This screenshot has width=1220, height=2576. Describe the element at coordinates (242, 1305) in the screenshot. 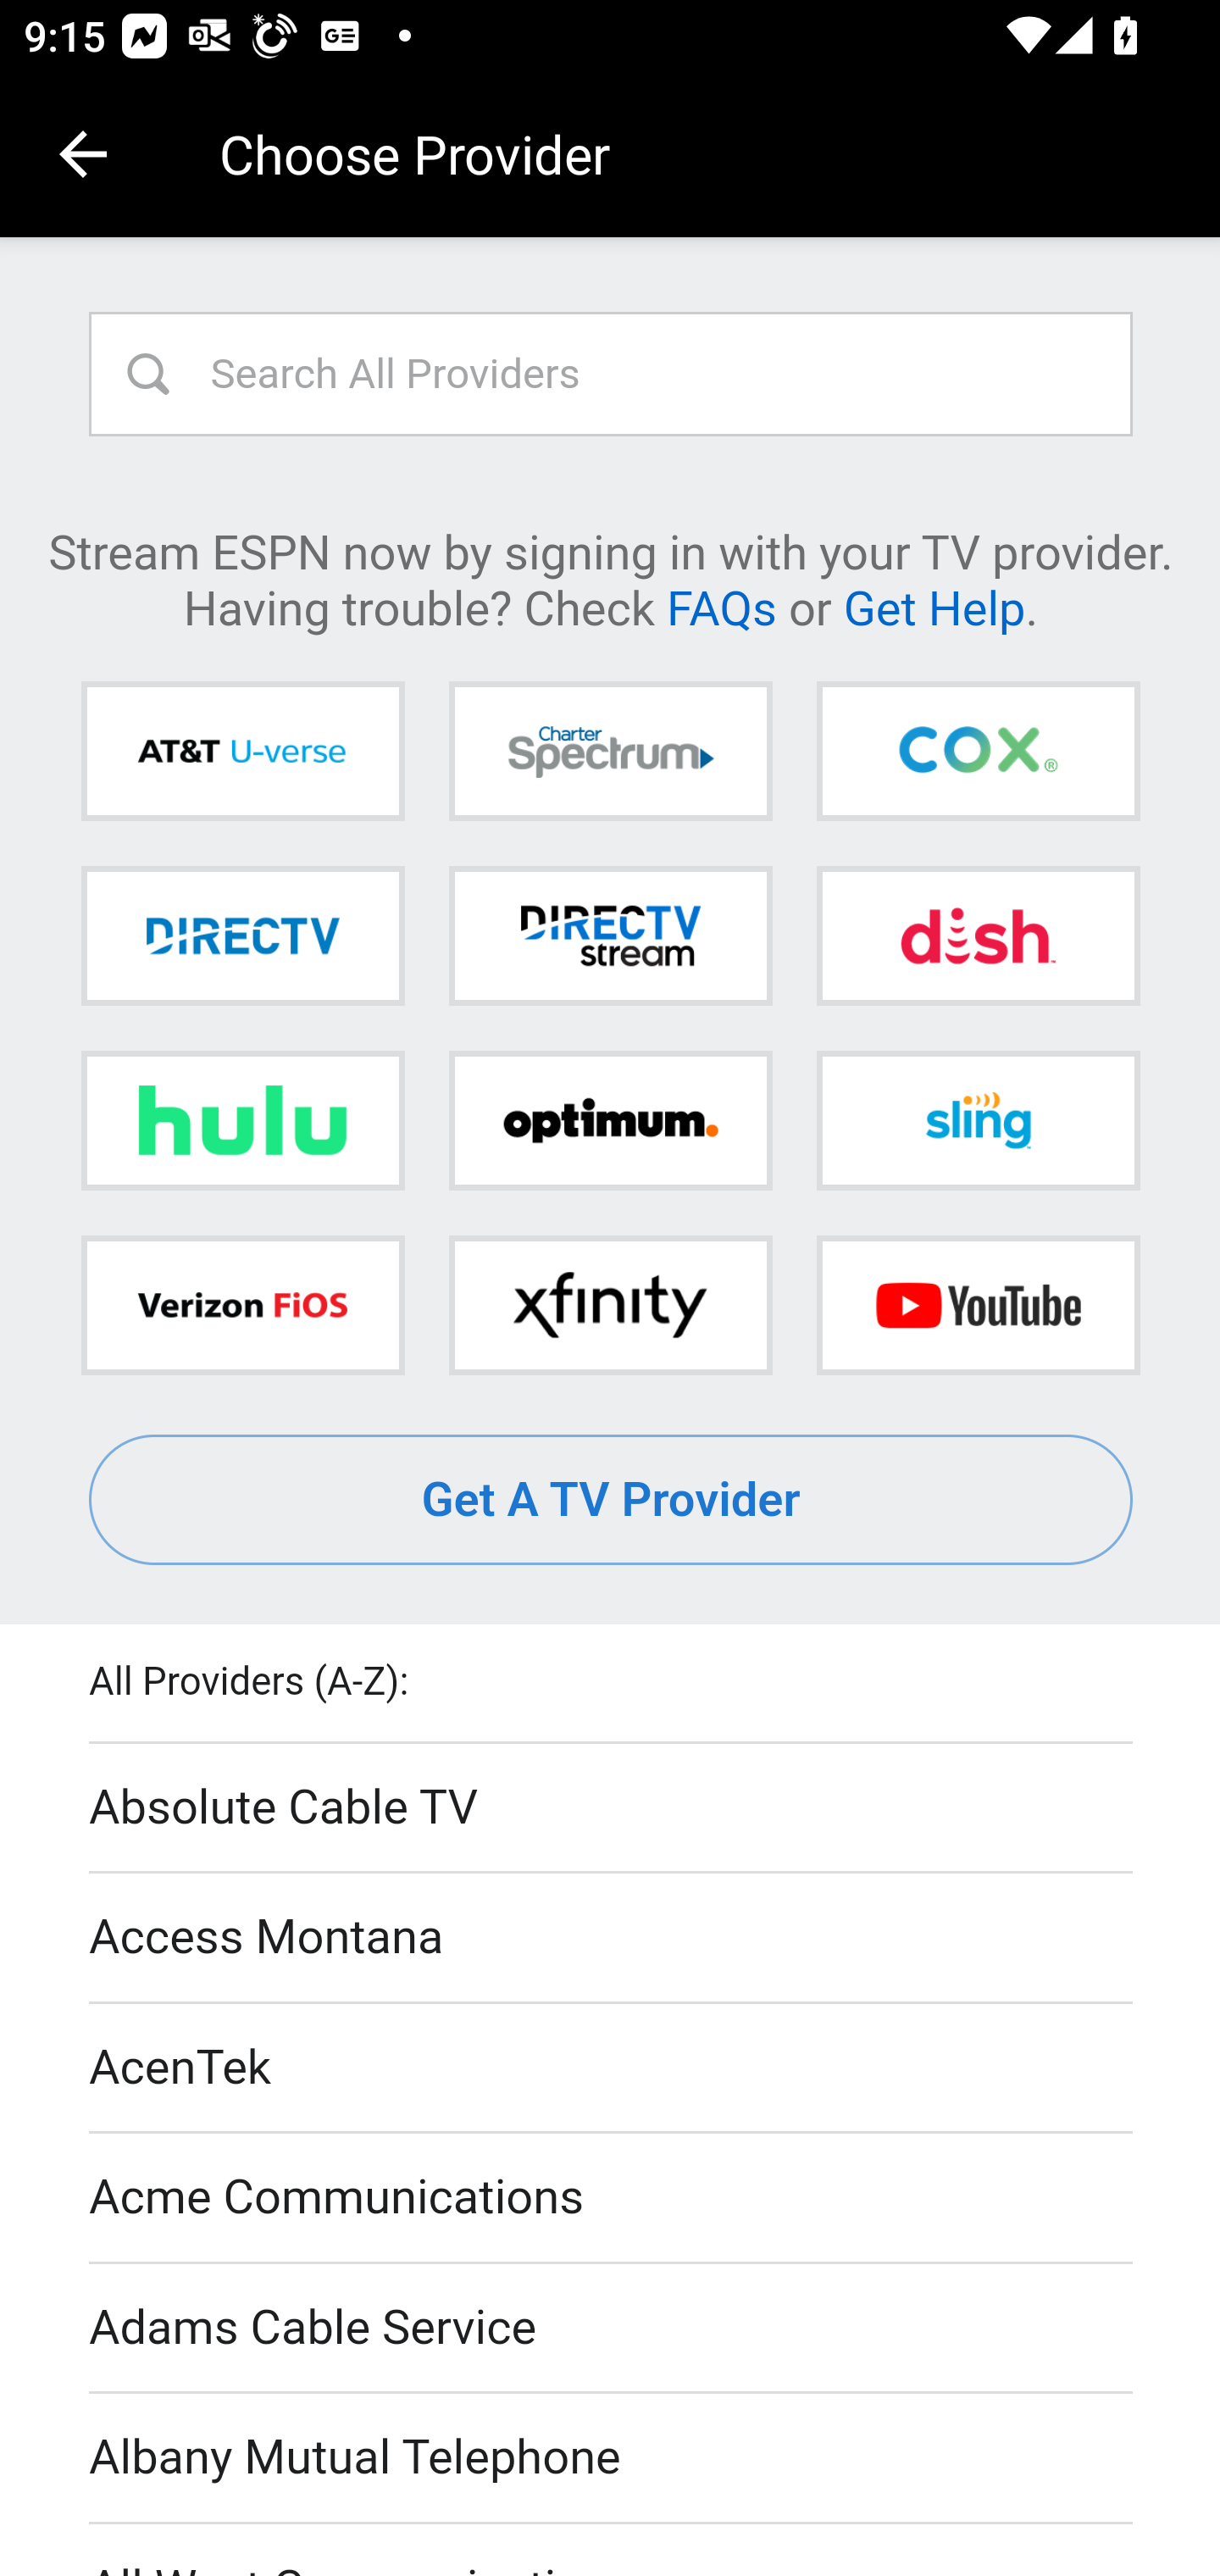

I see `Verizon FiOS` at that location.